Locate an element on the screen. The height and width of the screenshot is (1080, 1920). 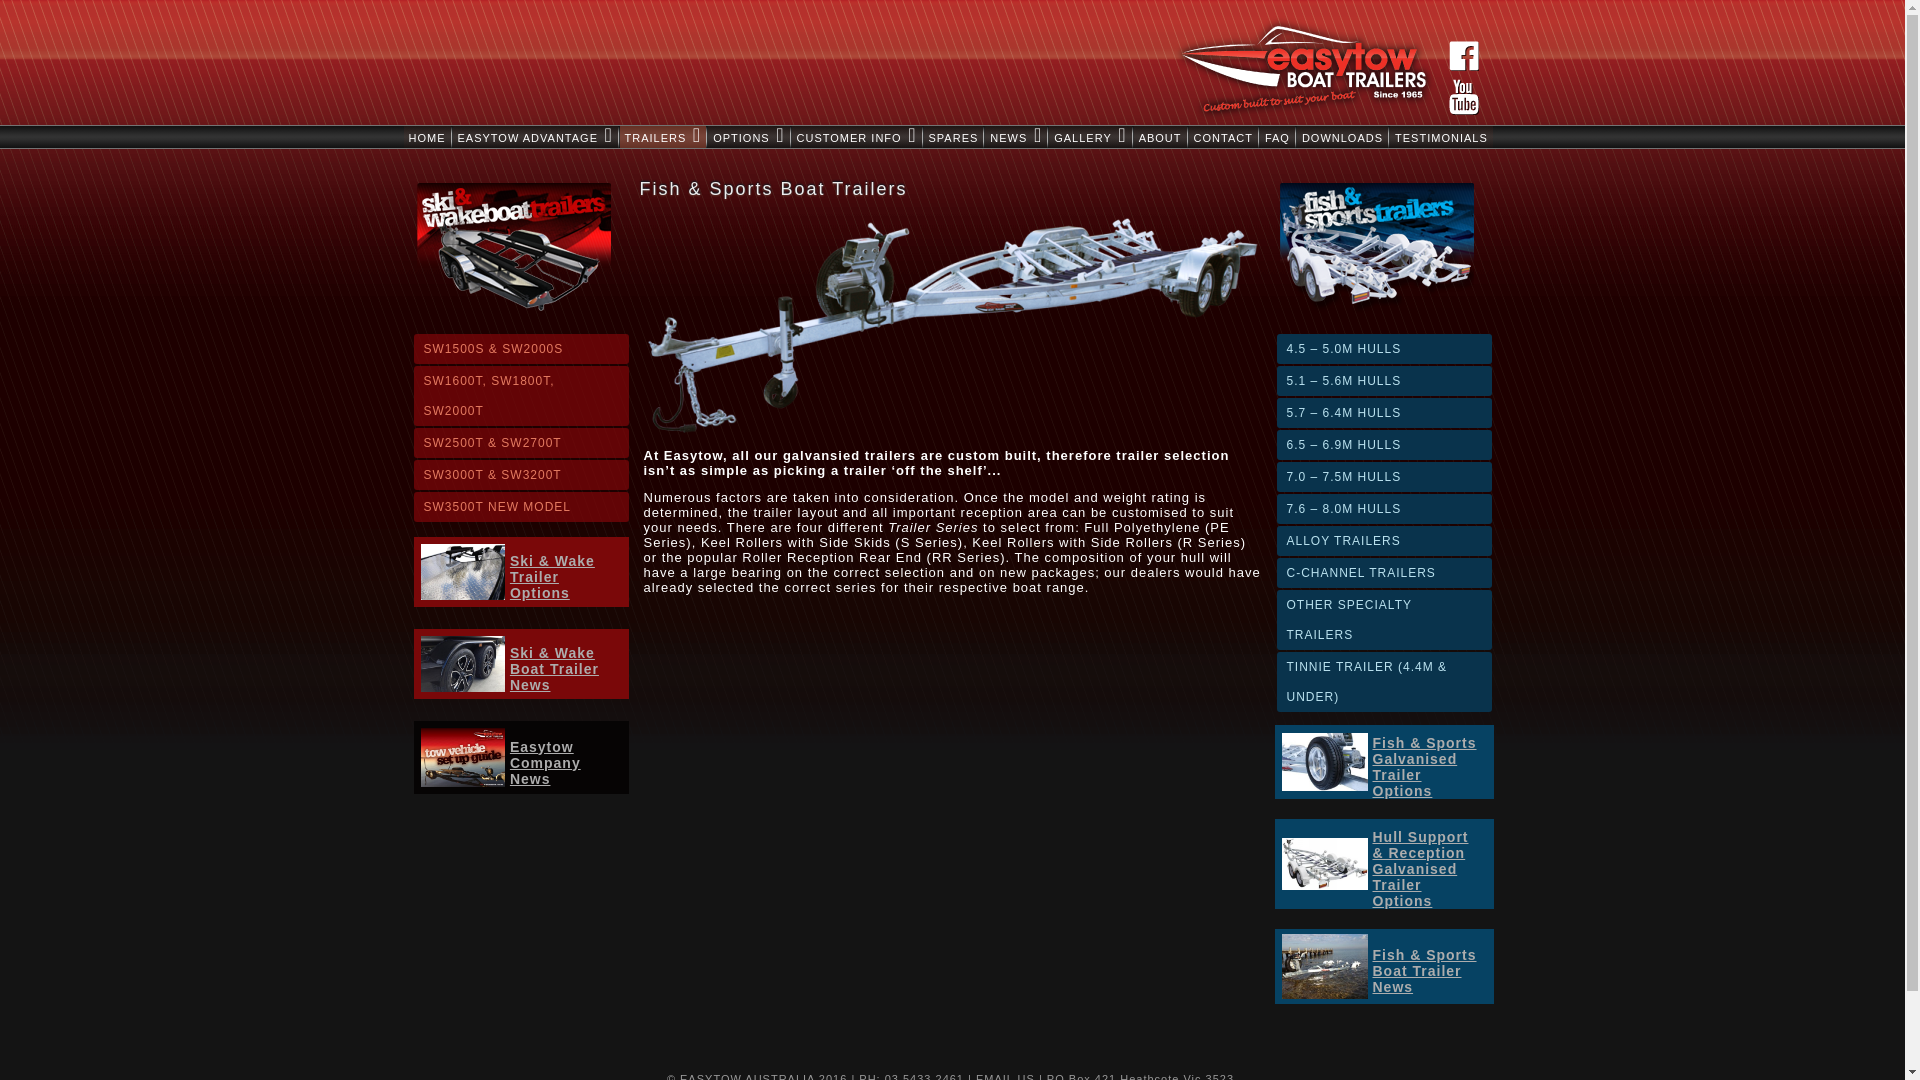
SW1600T, SW1800T, SW2000T is located at coordinates (522, 396).